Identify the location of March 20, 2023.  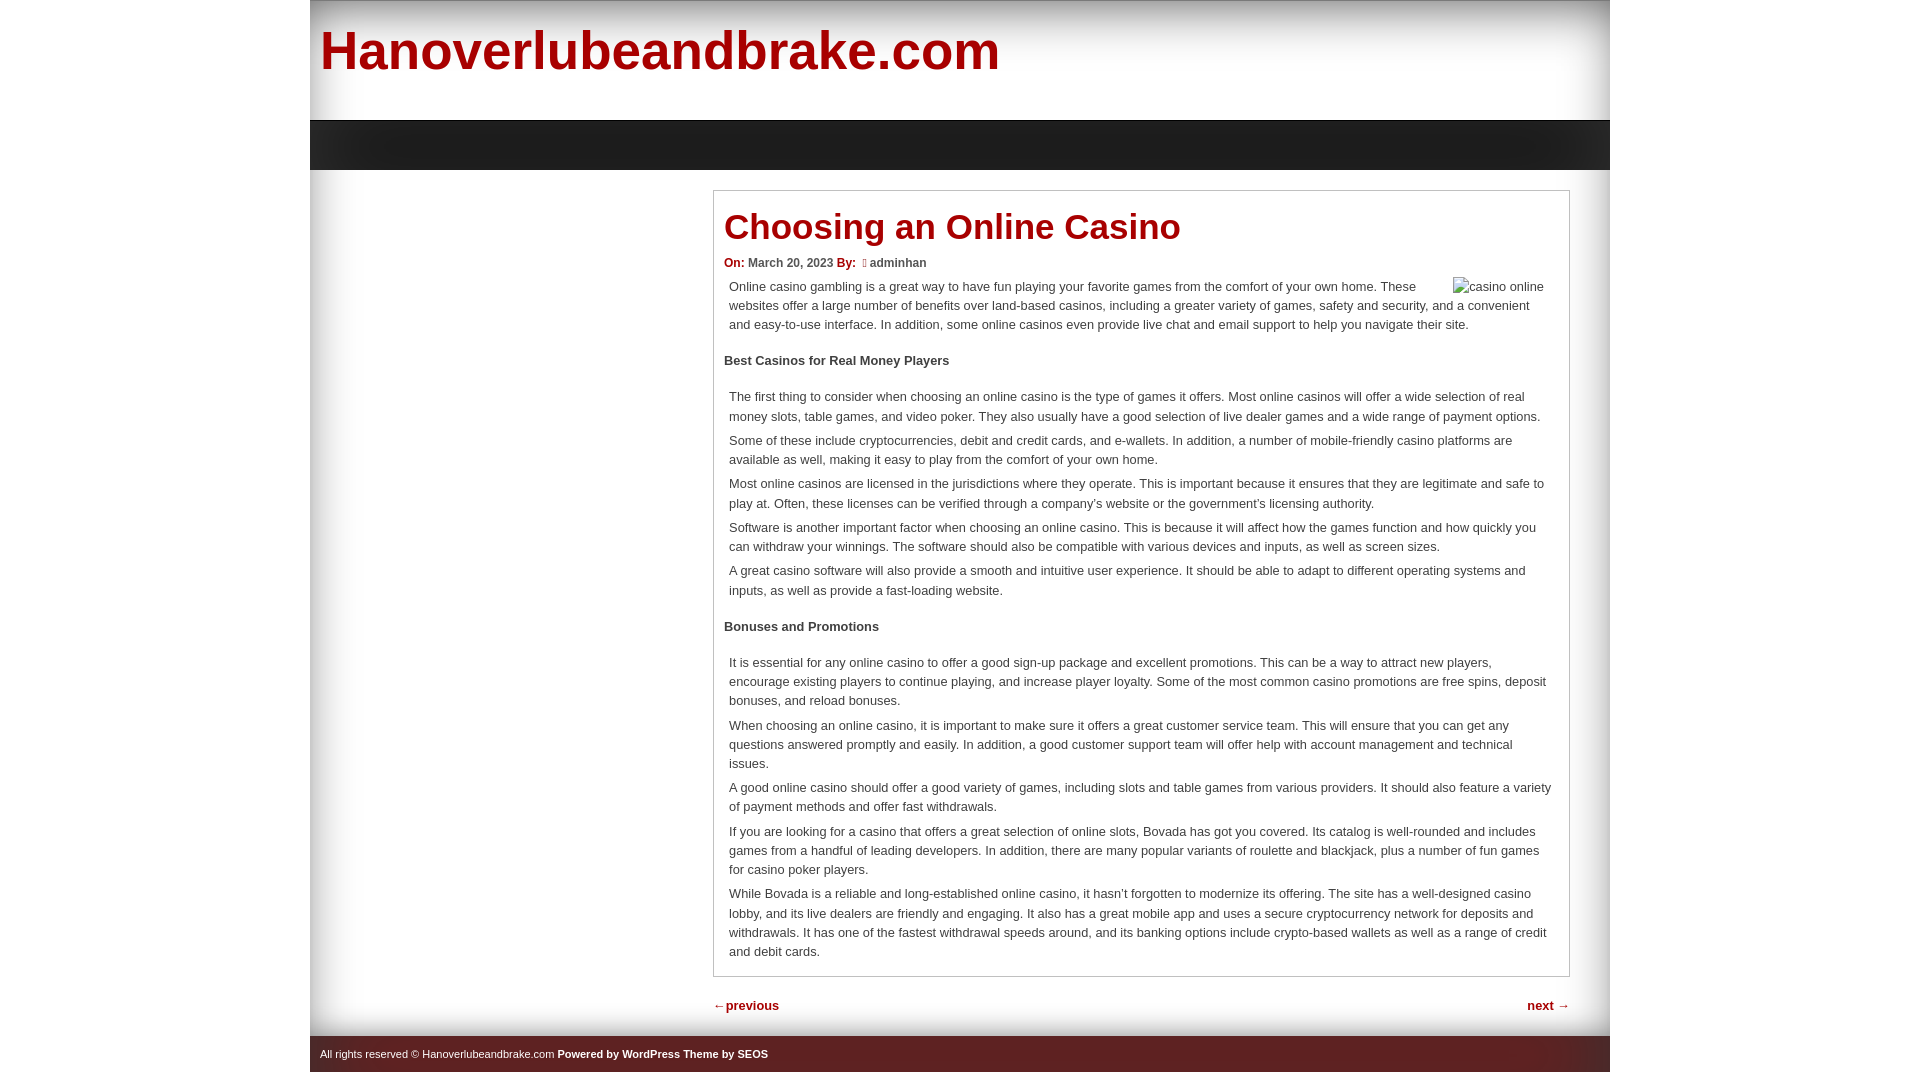
(790, 262).